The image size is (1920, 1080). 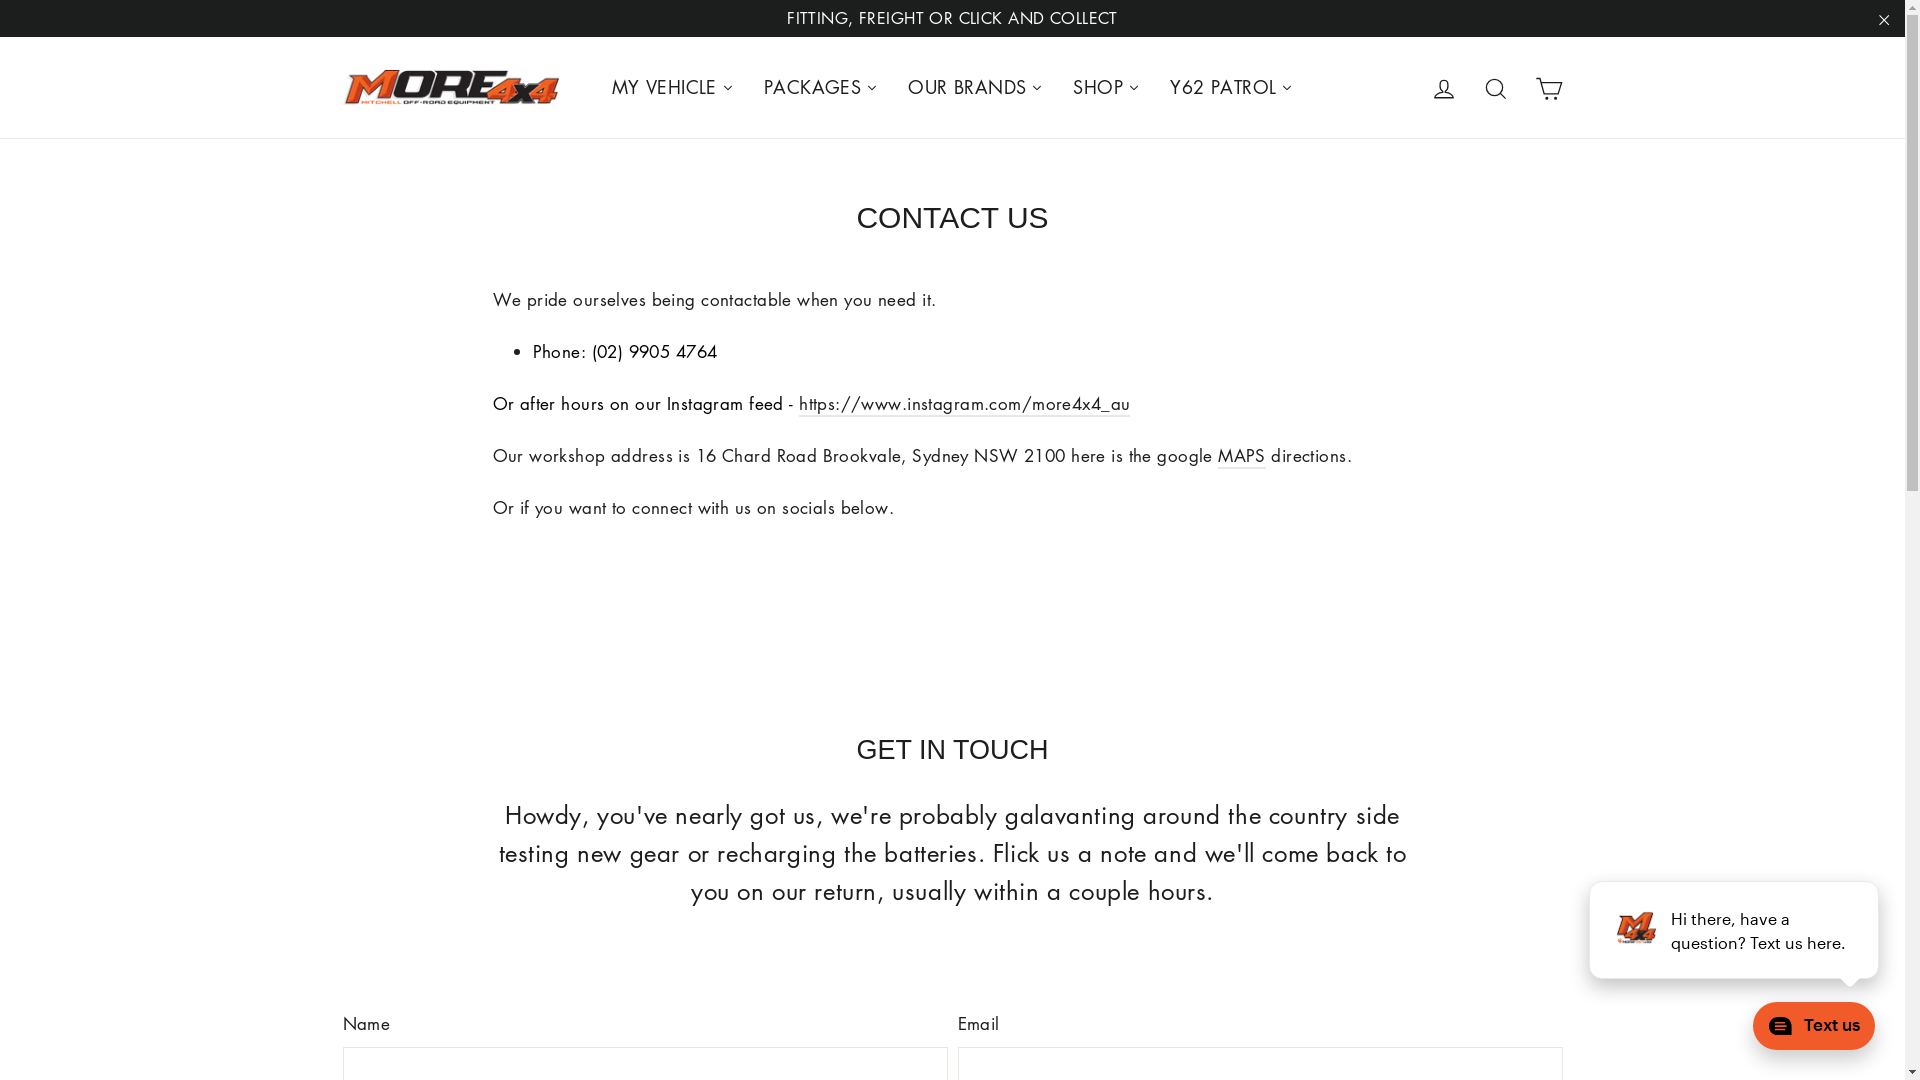 What do you see at coordinates (1242, 456) in the screenshot?
I see `MAPS` at bounding box center [1242, 456].